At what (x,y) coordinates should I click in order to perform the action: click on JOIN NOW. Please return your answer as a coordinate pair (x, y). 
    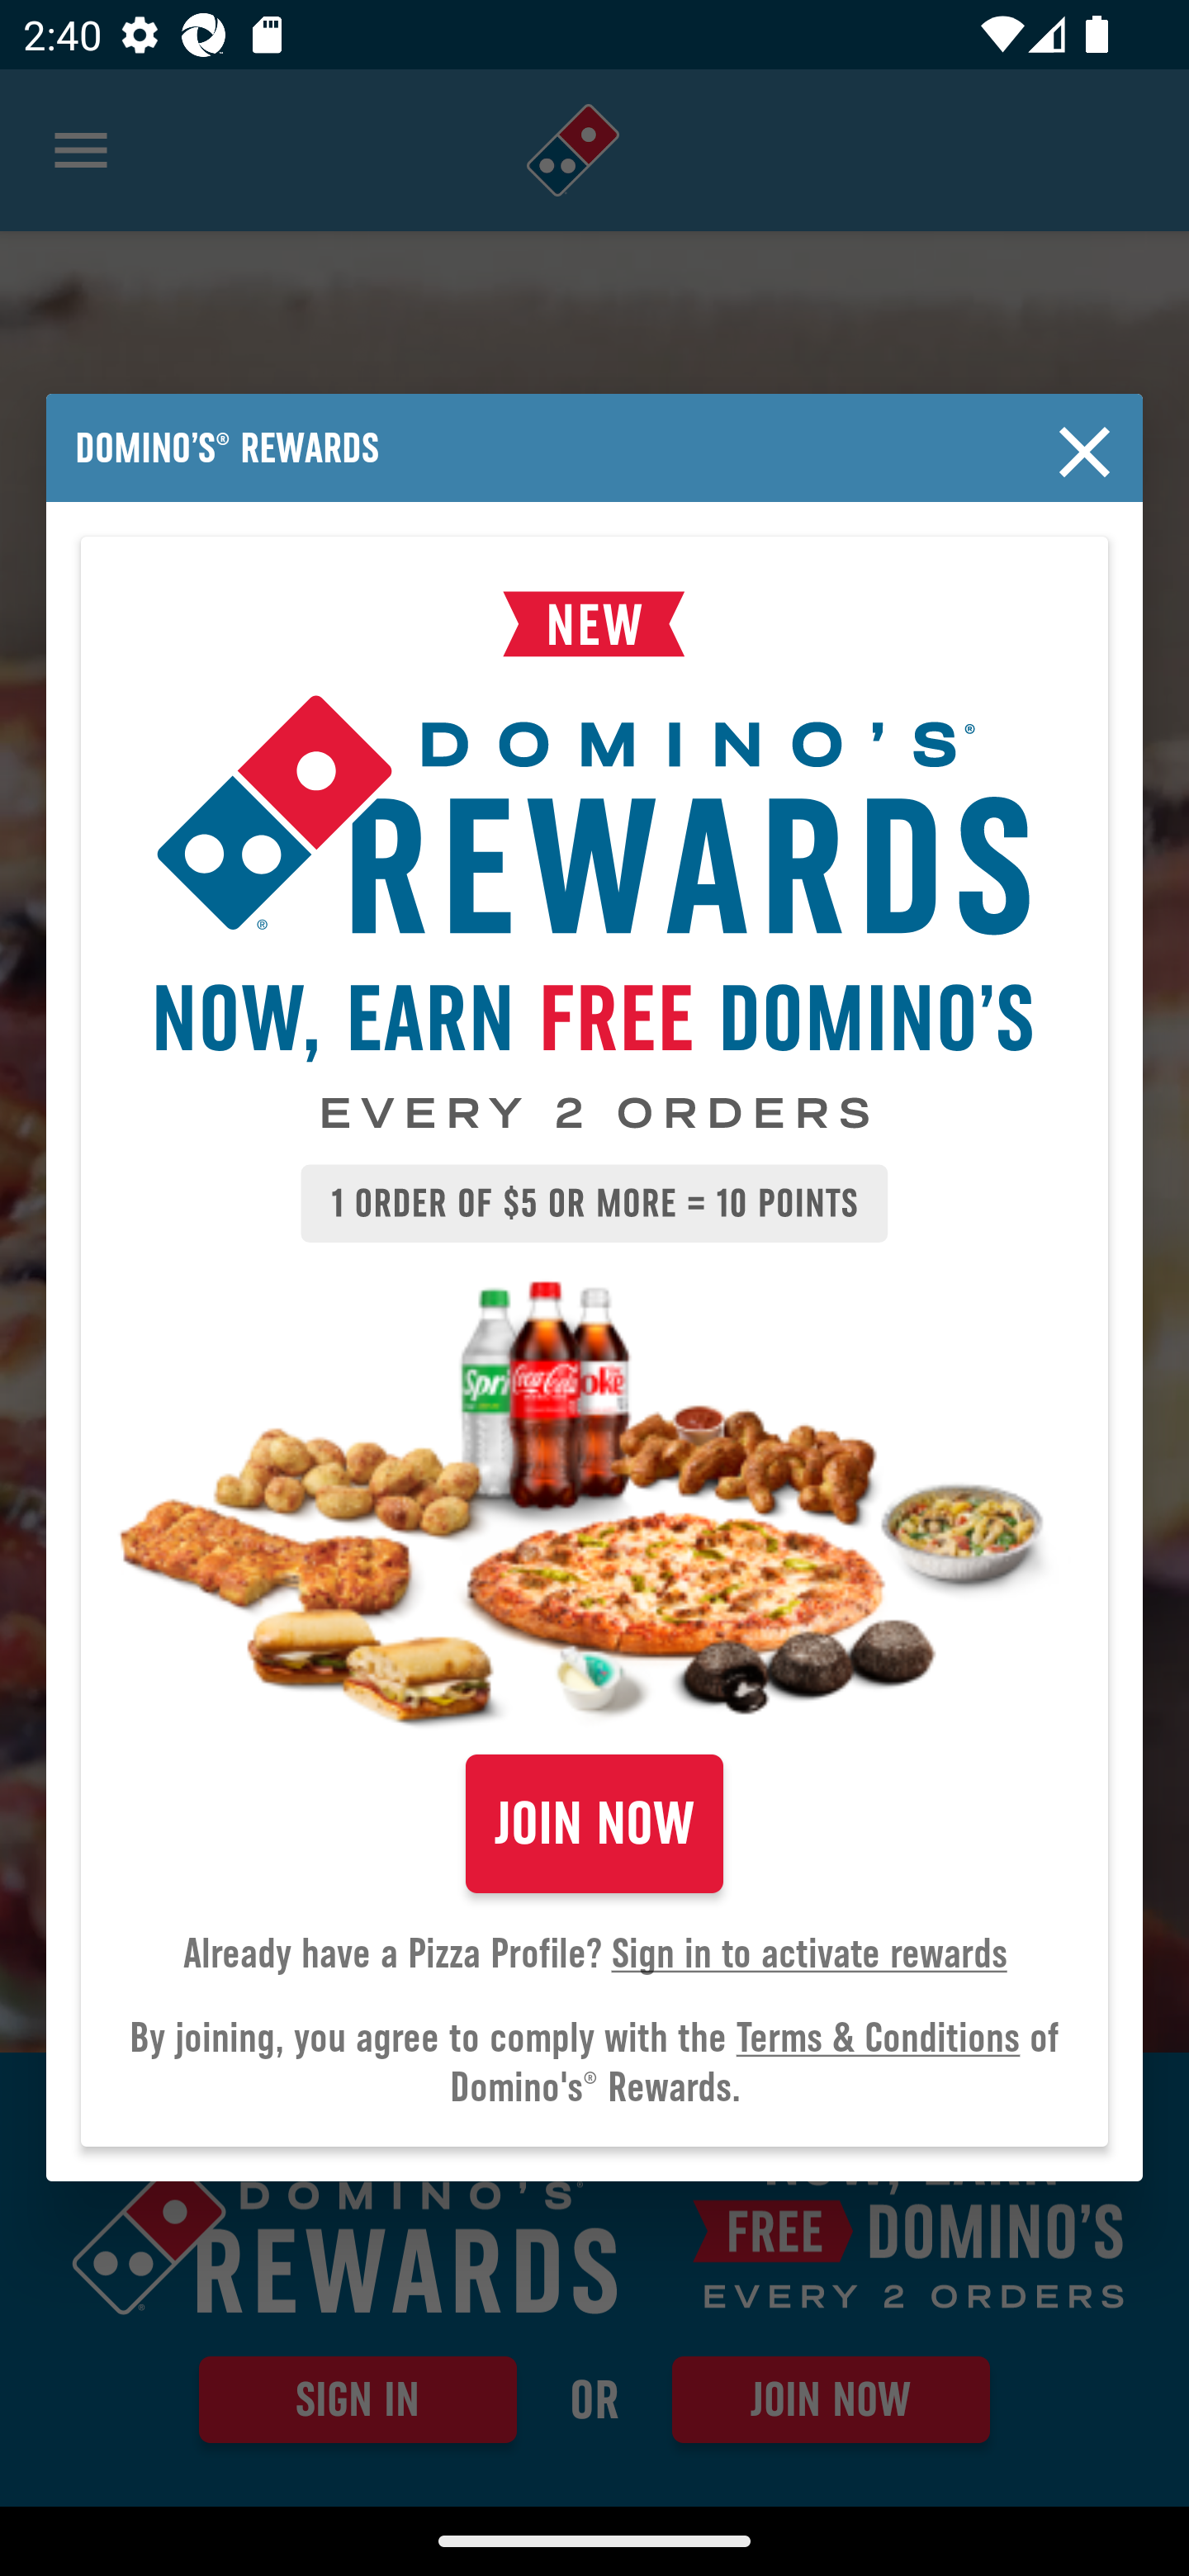
    Looking at the image, I should click on (594, 1823).